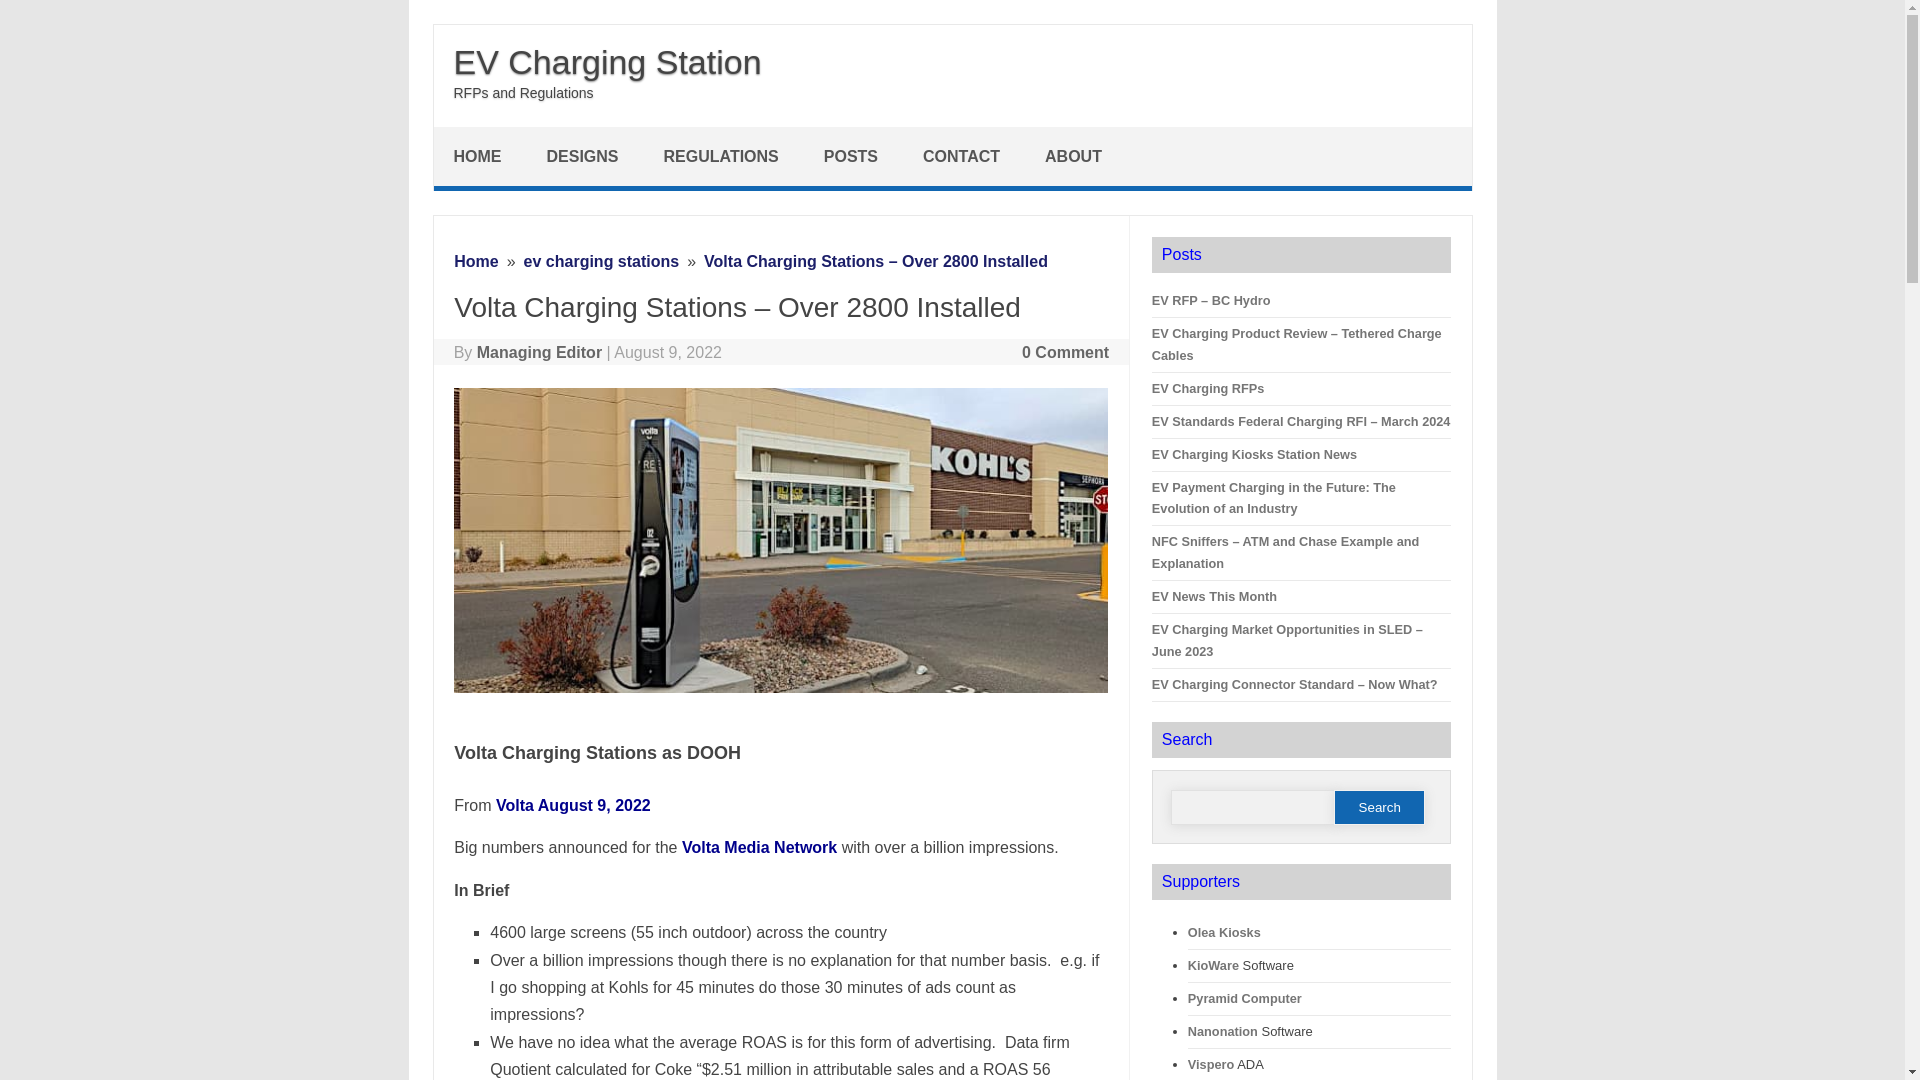 Image resolution: width=1920 pixels, height=1080 pixels. What do you see at coordinates (608, 62) in the screenshot?
I see `EV Charging Station` at bounding box center [608, 62].